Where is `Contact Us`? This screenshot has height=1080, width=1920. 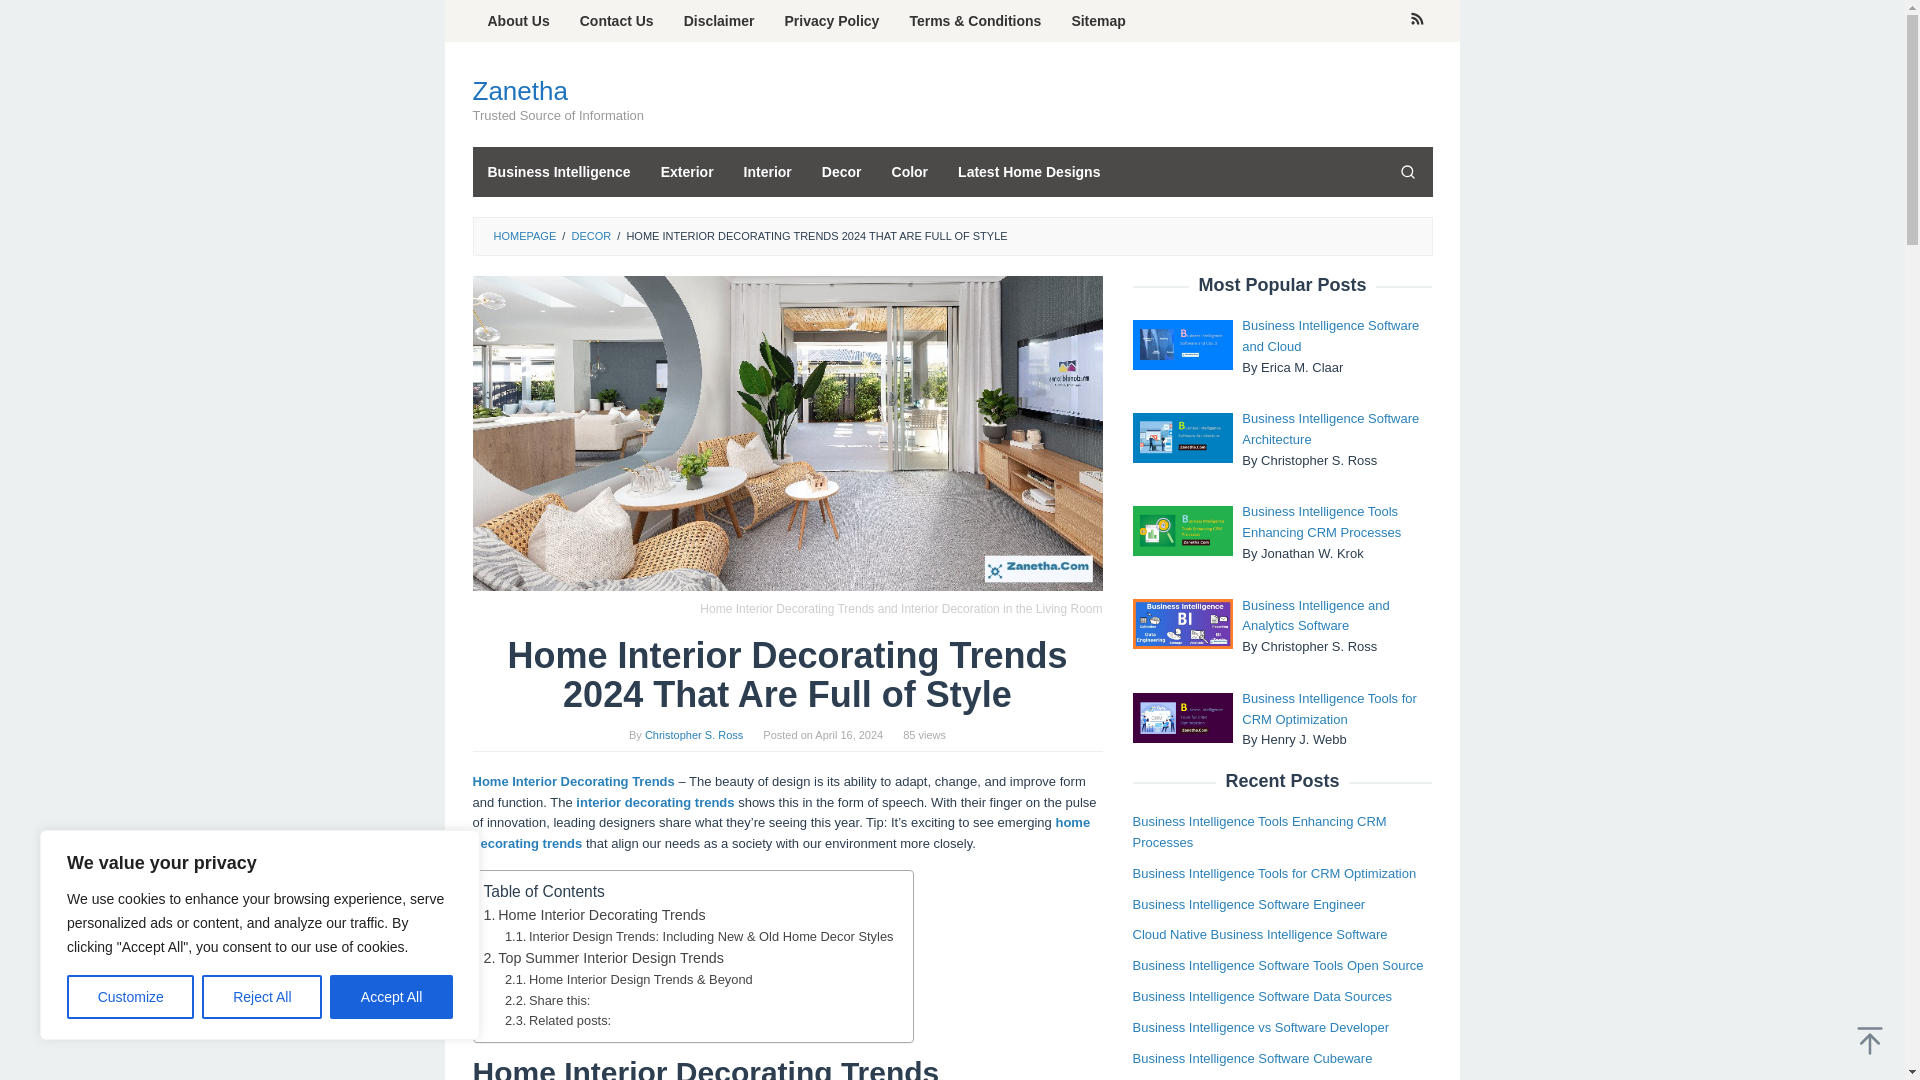
Contact Us is located at coordinates (616, 21).